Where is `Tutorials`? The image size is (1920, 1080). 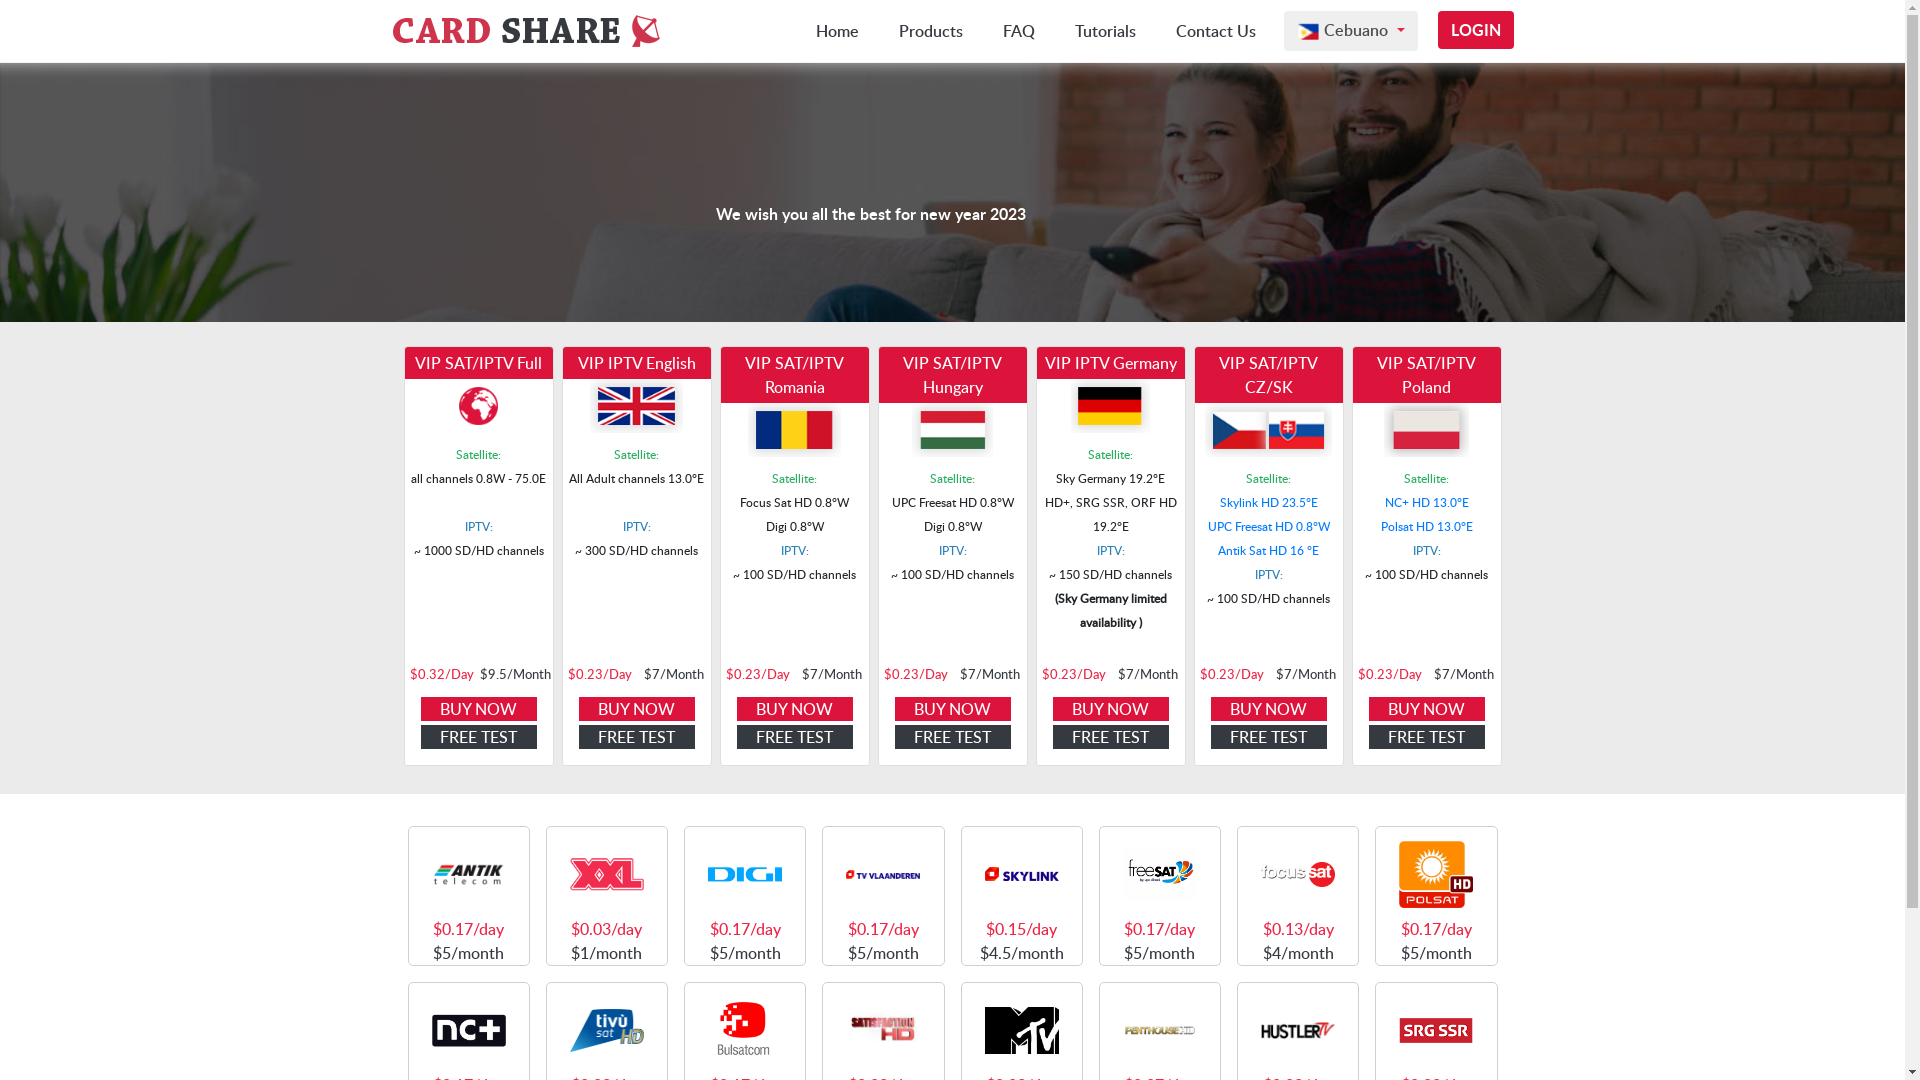
Tutorials is located at coordinates (1106, 31).